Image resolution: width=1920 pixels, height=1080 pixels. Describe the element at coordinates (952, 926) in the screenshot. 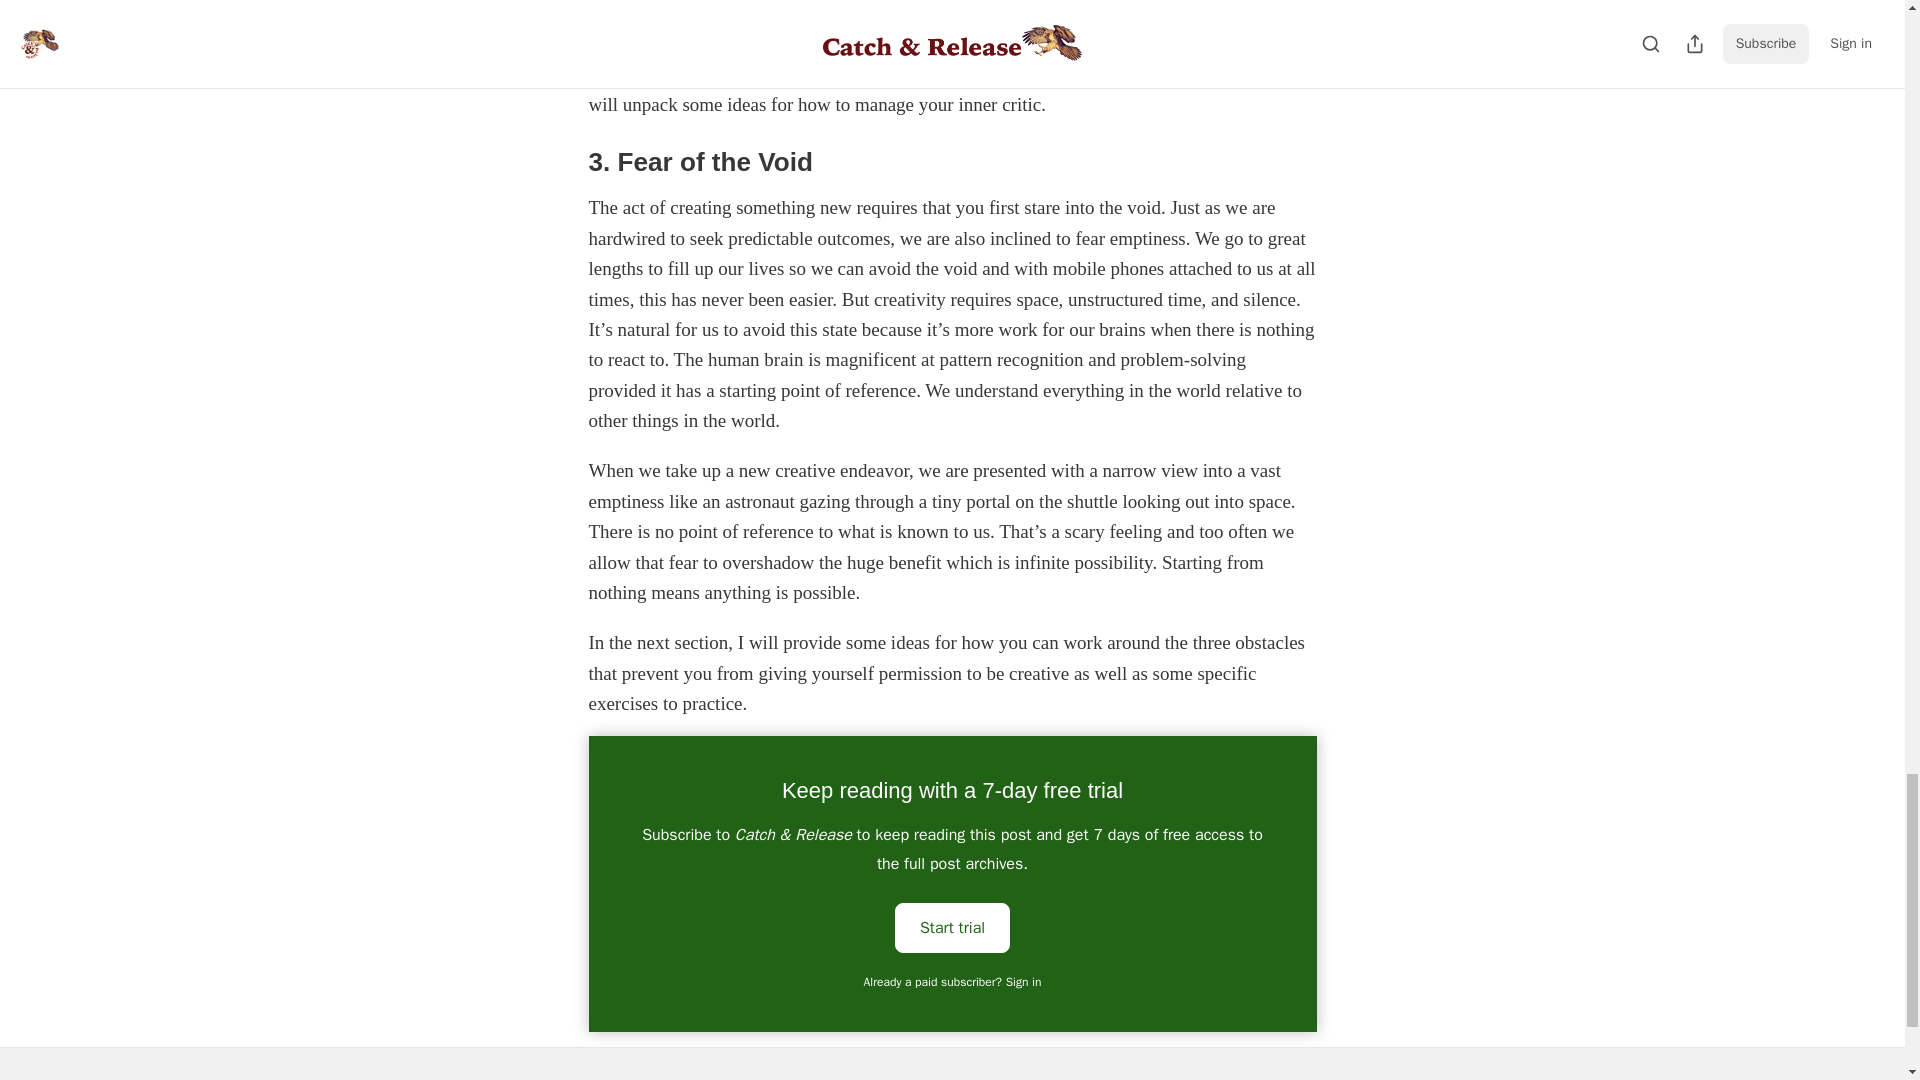

I see `Start trial` at that location.